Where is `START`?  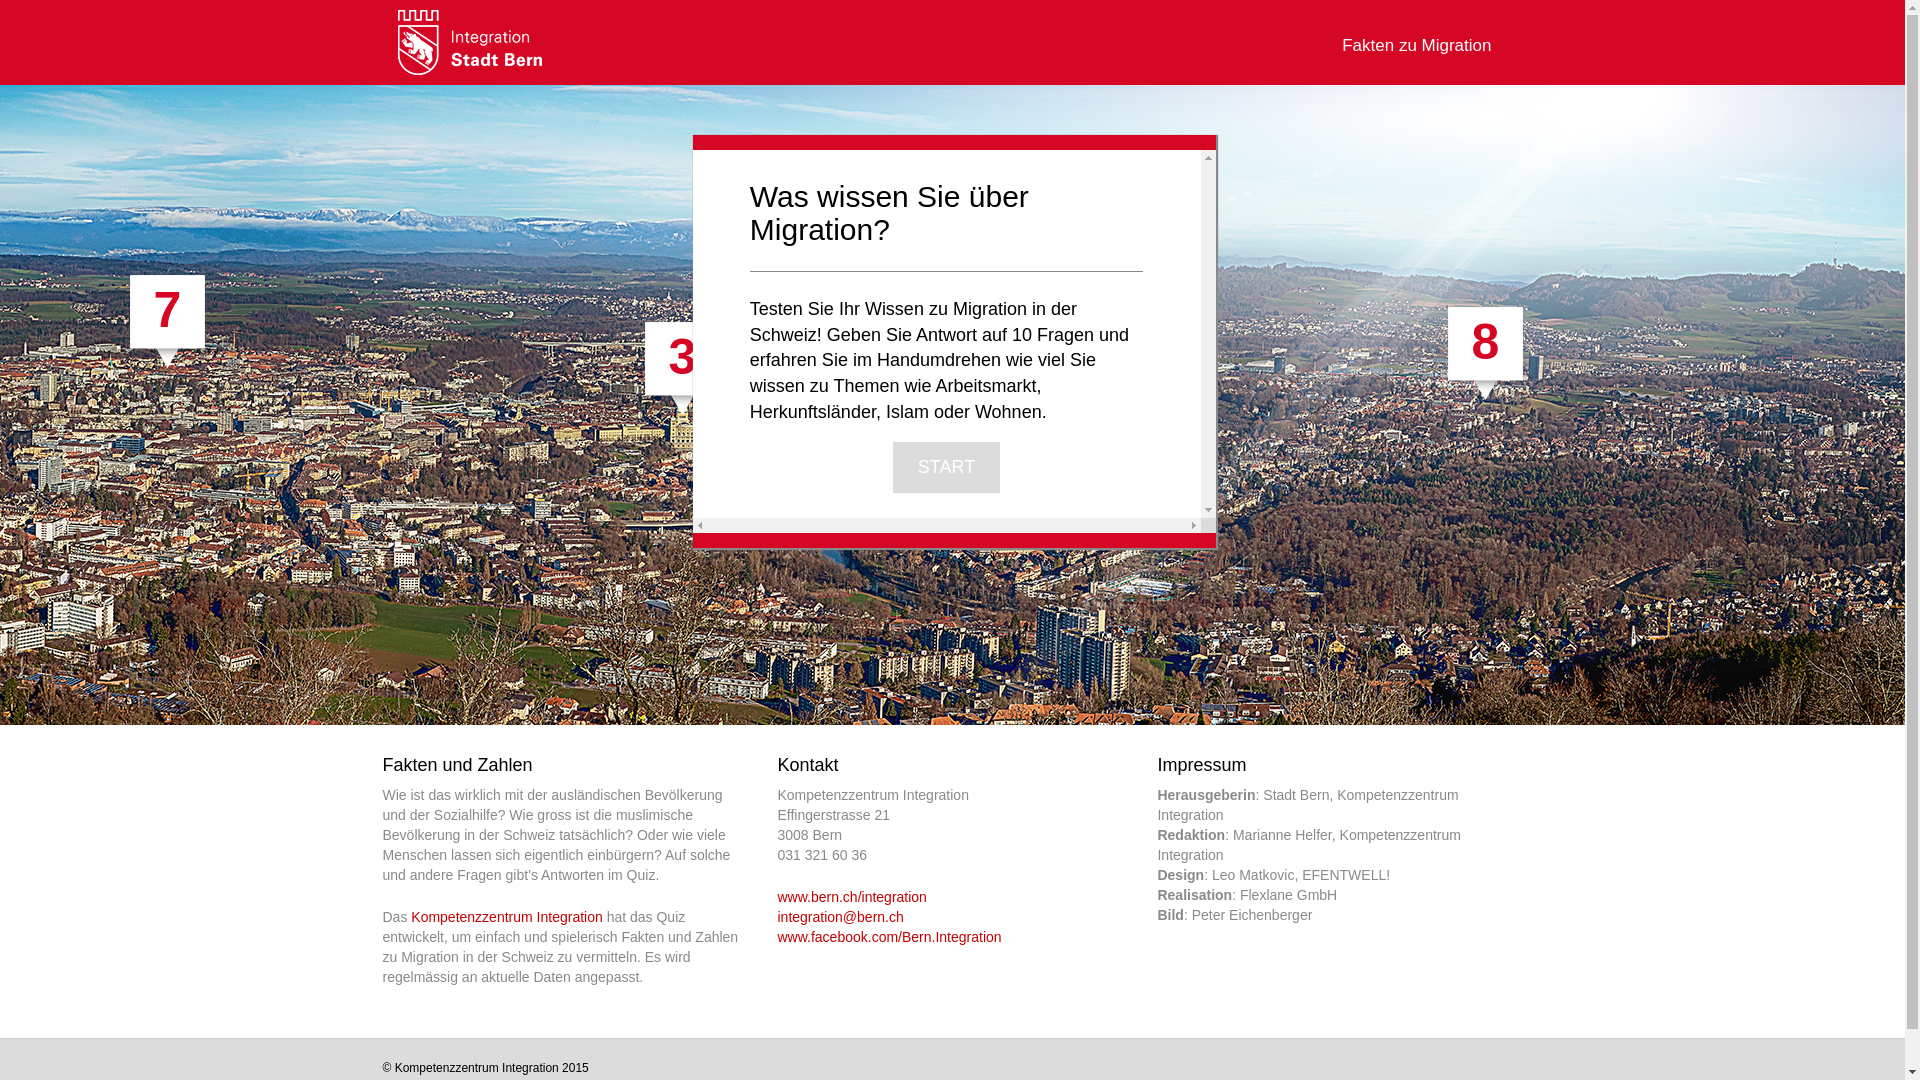
START is located at coordinates (946, 468).